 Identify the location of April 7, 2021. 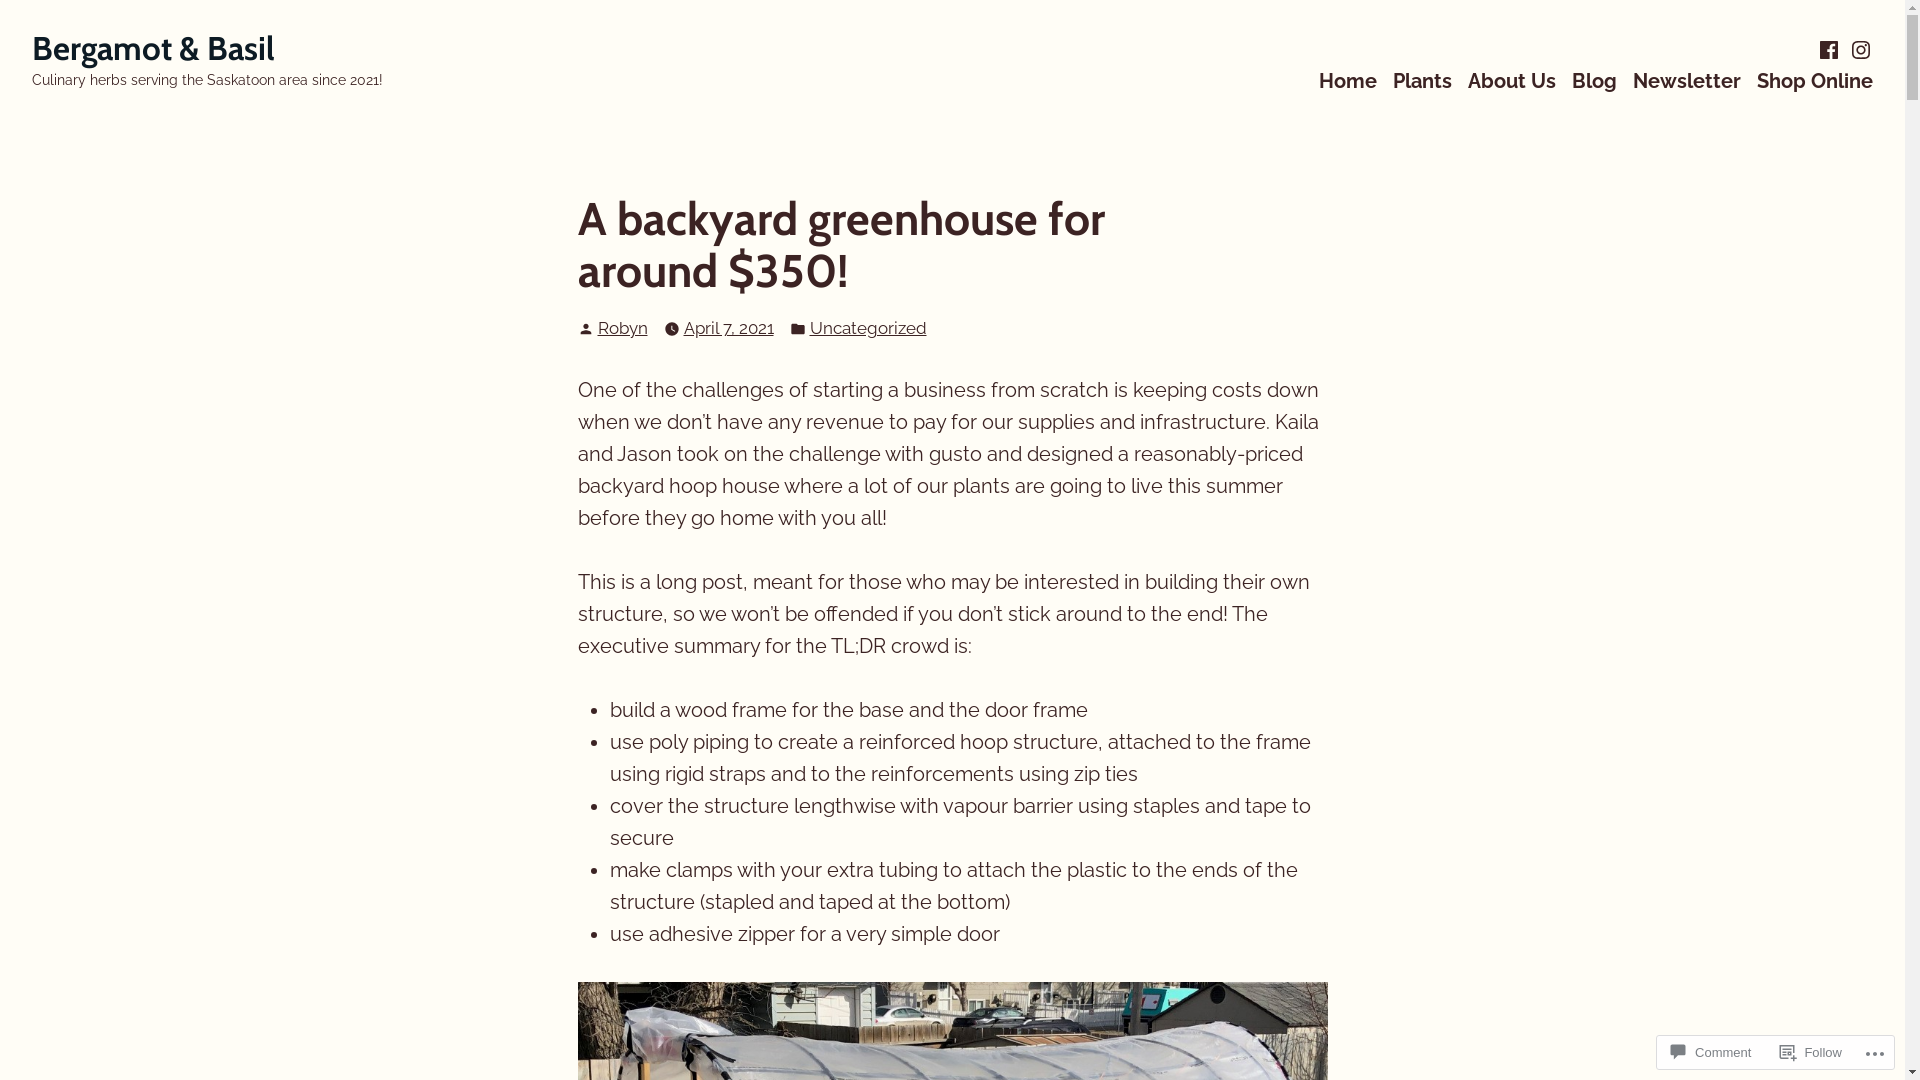
(729, 328).